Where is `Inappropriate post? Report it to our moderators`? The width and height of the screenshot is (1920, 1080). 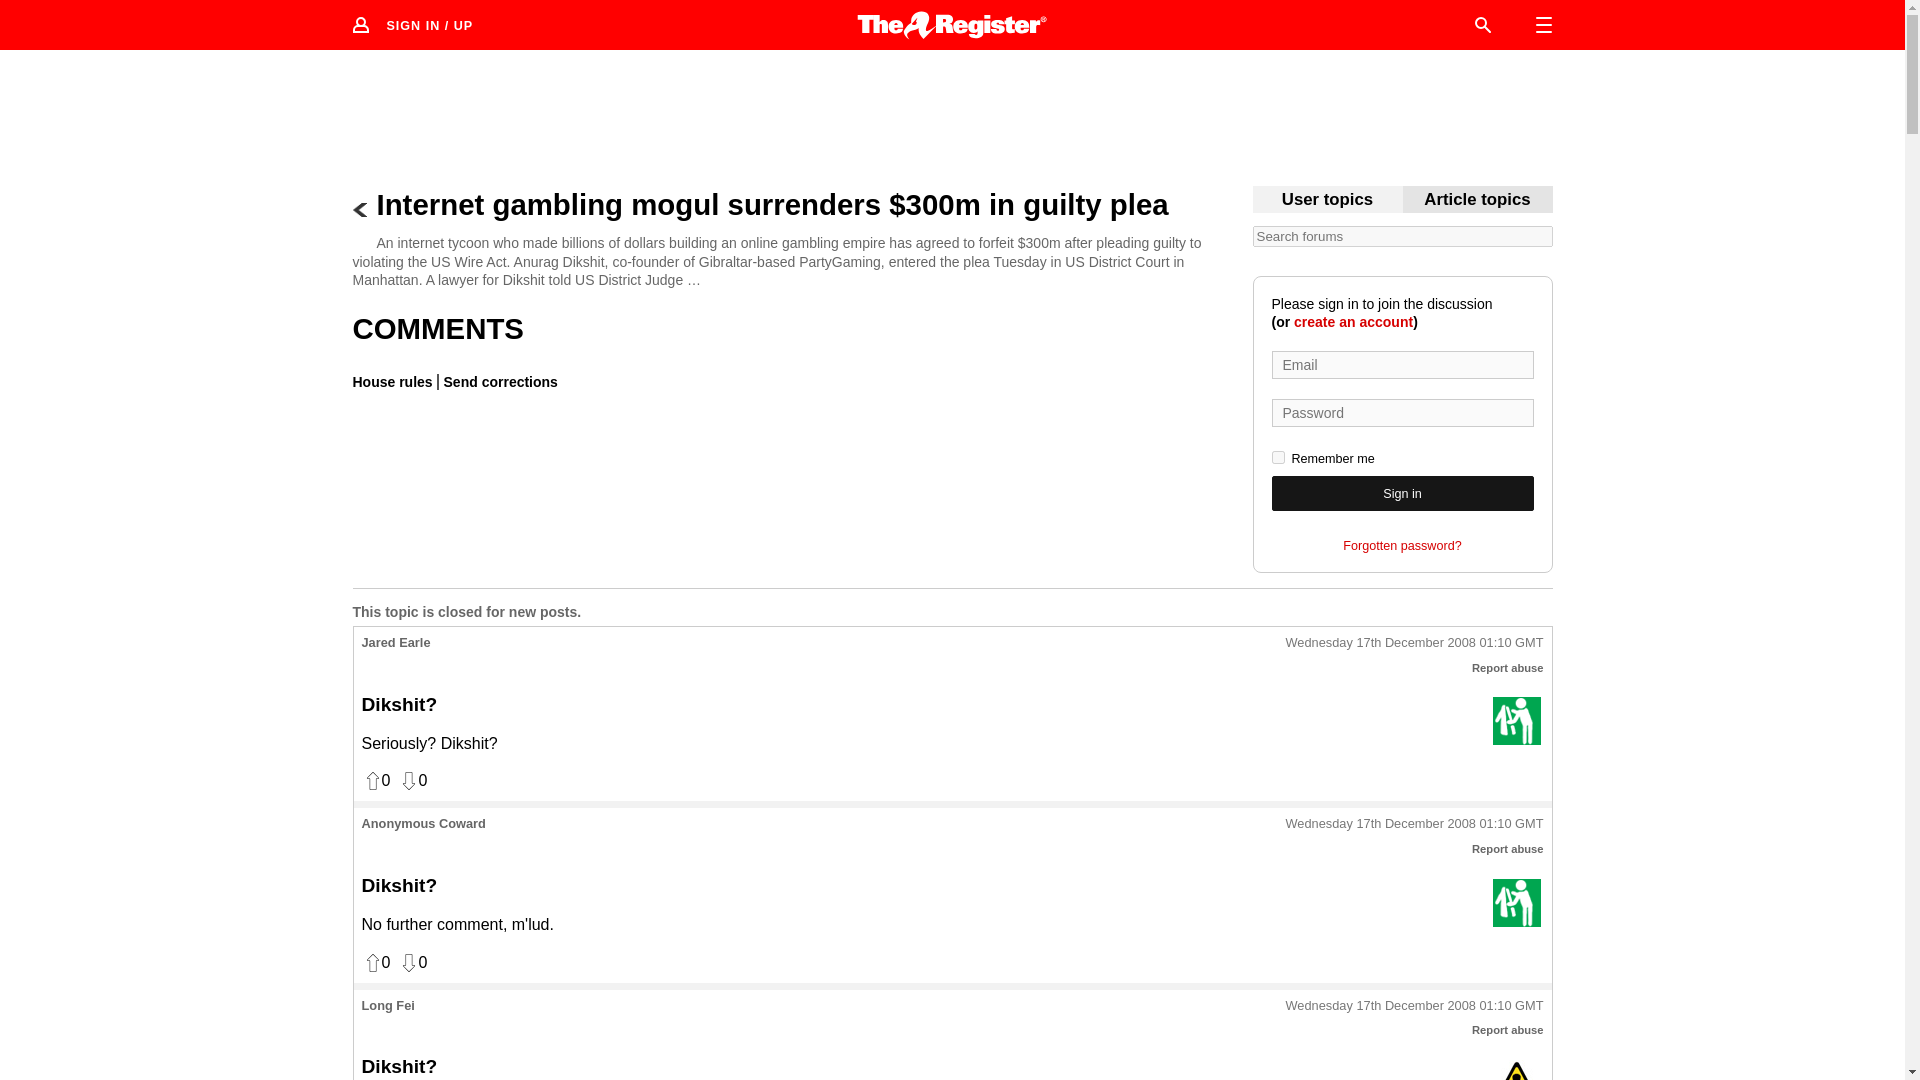 Inappropriate post? Report it to our moderators is located at coordinates (1508, 849).